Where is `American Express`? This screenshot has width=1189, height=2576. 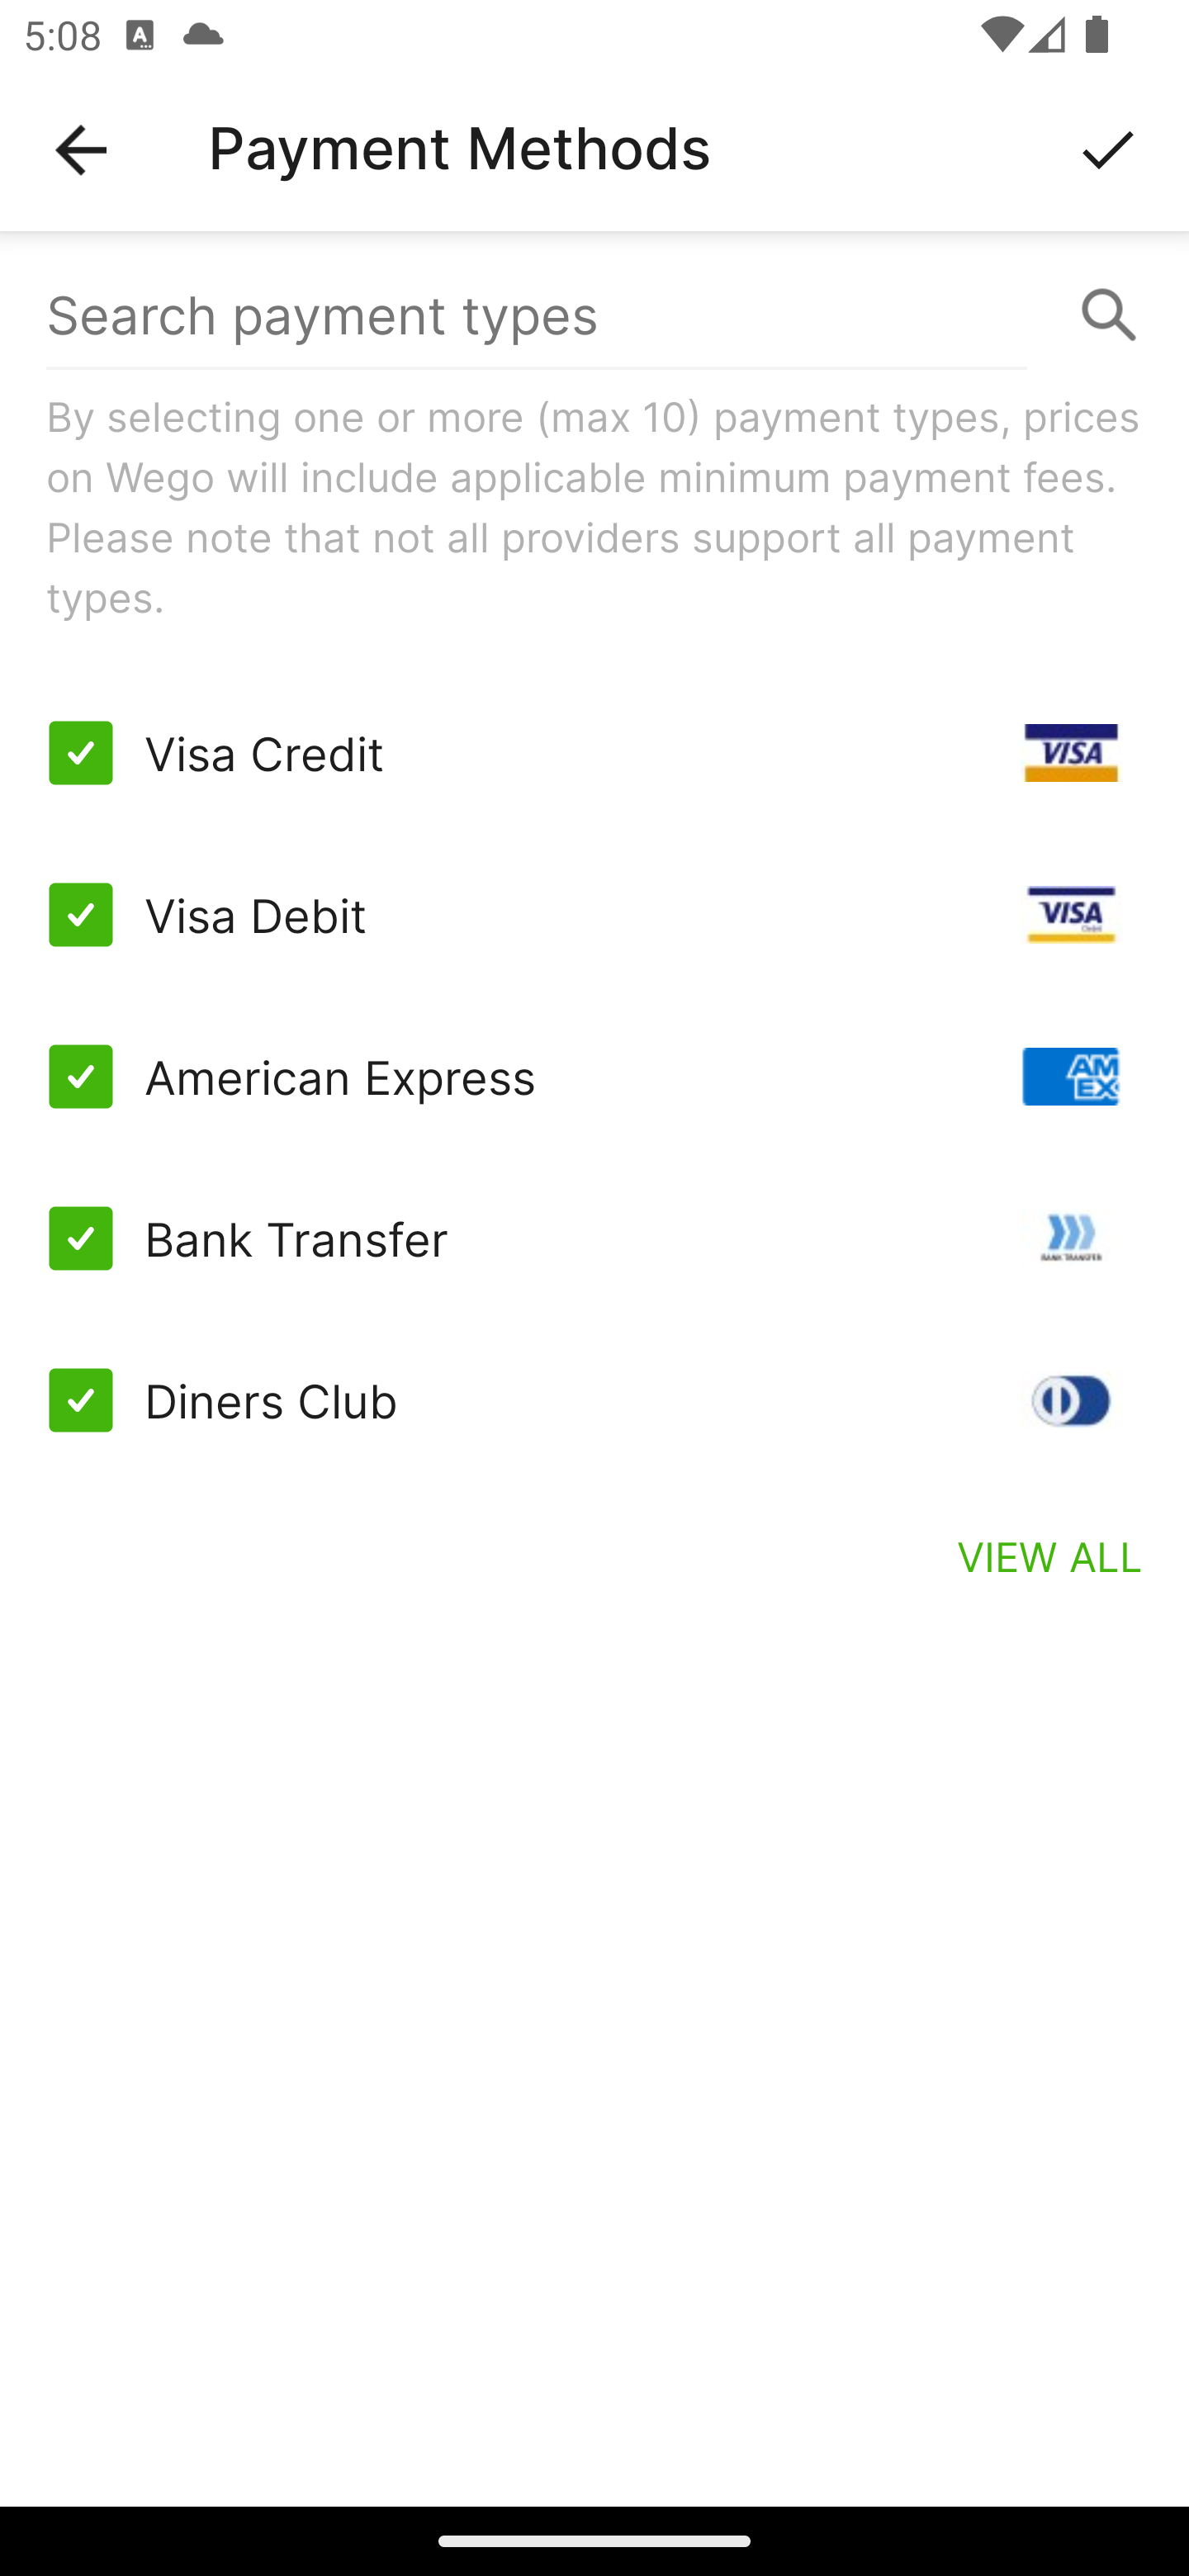 American Express is located at coordinates (594, 1077).